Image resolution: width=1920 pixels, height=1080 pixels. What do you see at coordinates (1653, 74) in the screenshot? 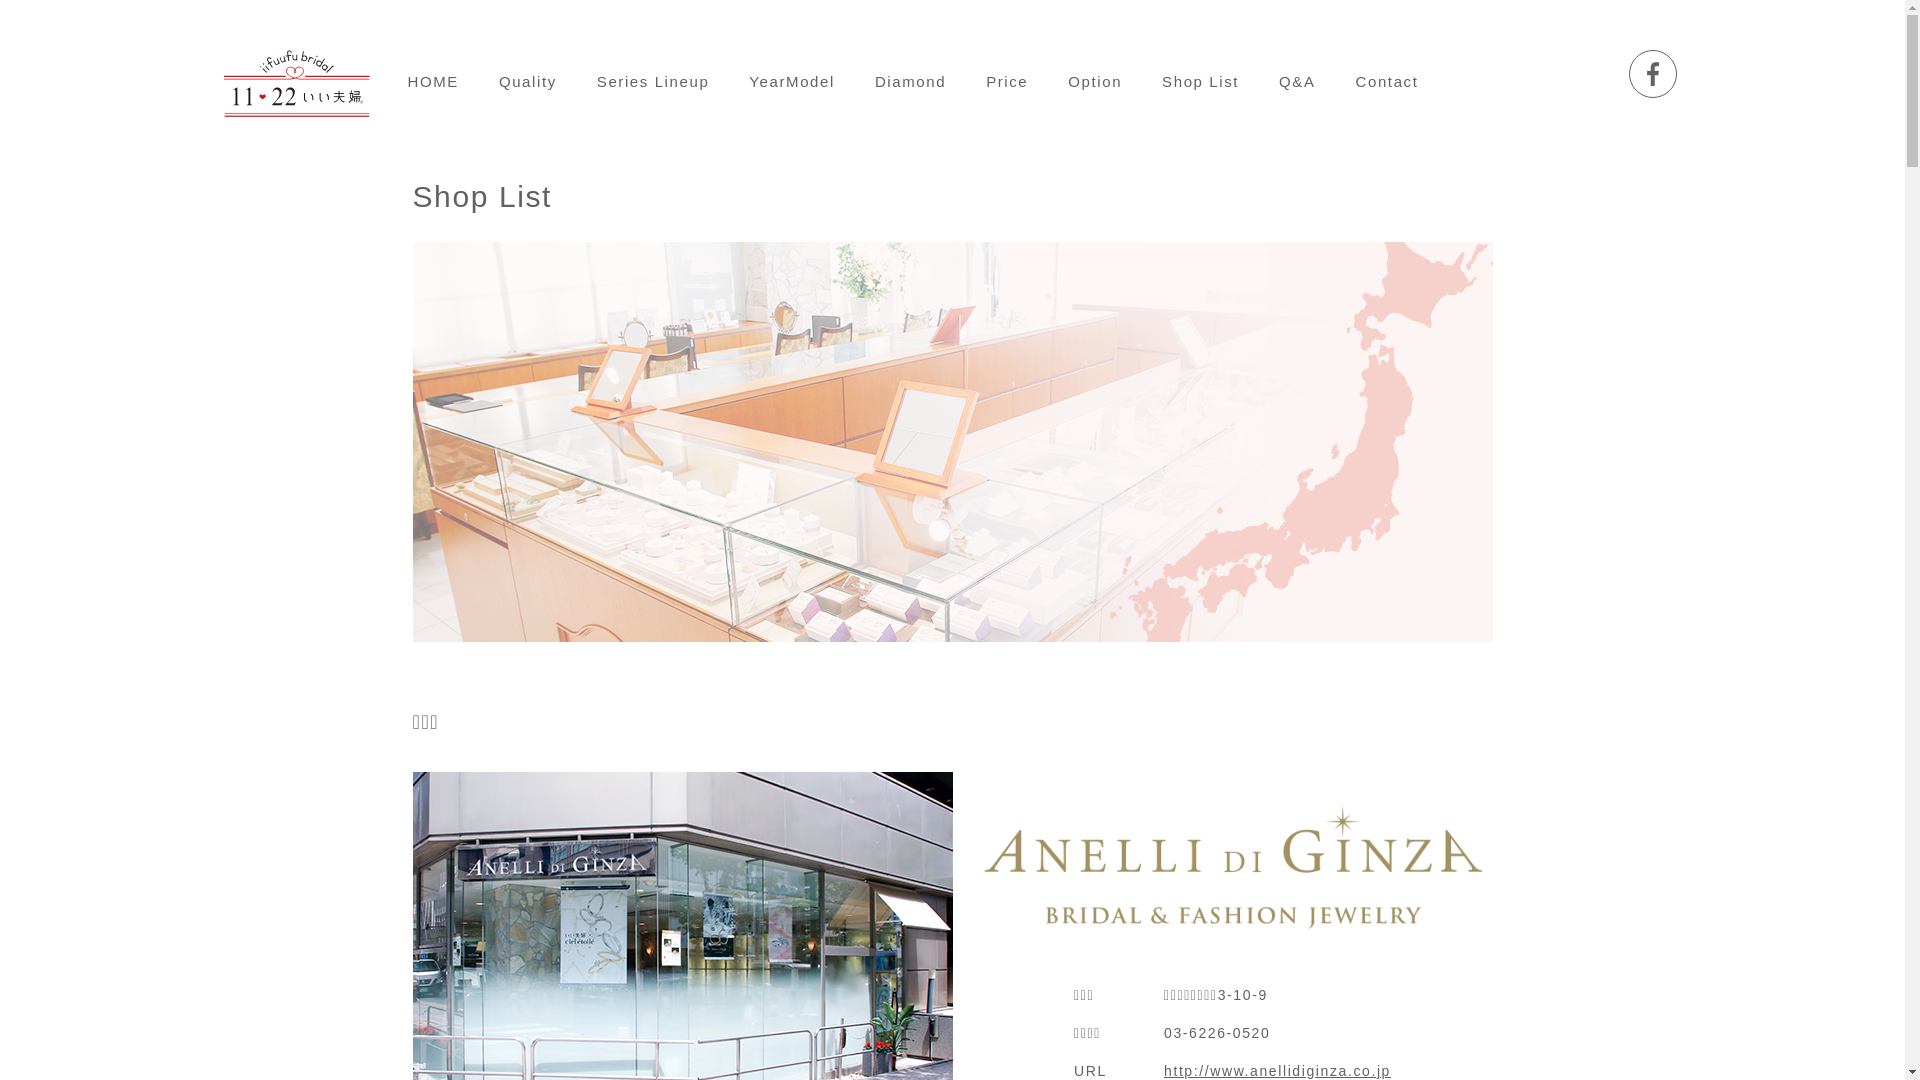
I see `Facebook` at bounding box center [1653, 74].